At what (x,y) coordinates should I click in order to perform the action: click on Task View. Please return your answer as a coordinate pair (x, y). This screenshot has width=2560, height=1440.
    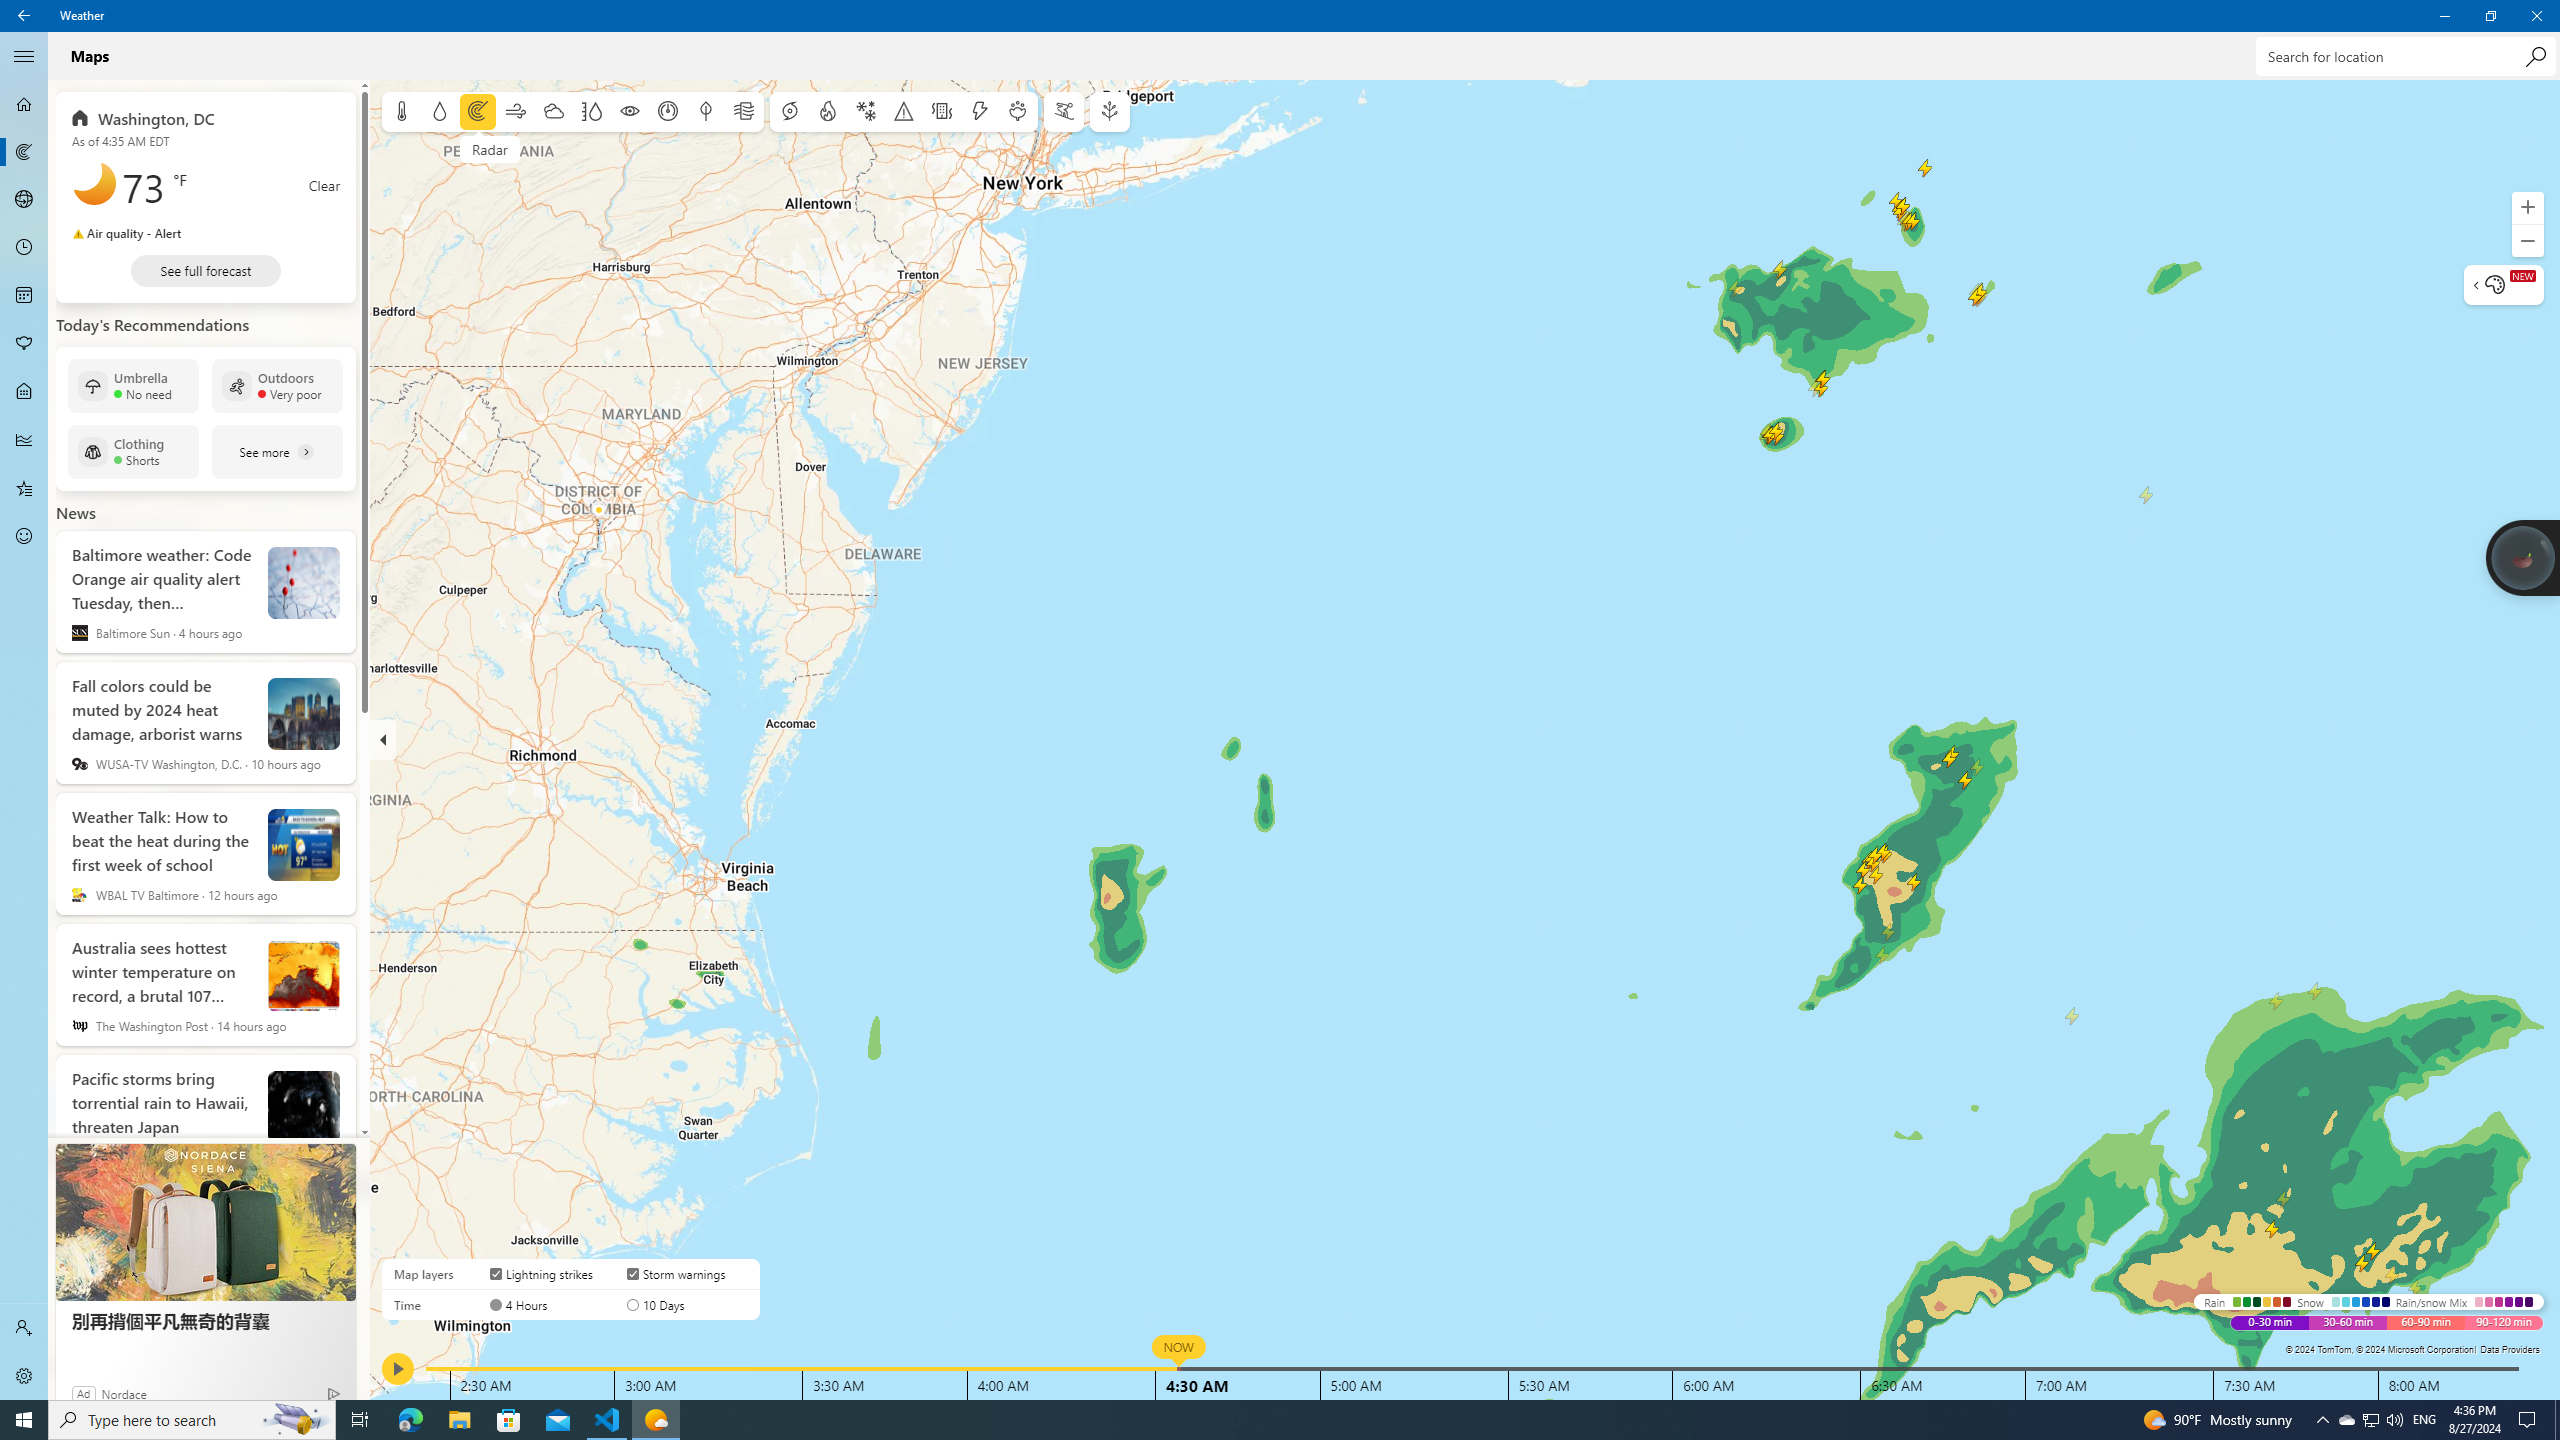
    Looking at the image, I should click on (360, 1420).